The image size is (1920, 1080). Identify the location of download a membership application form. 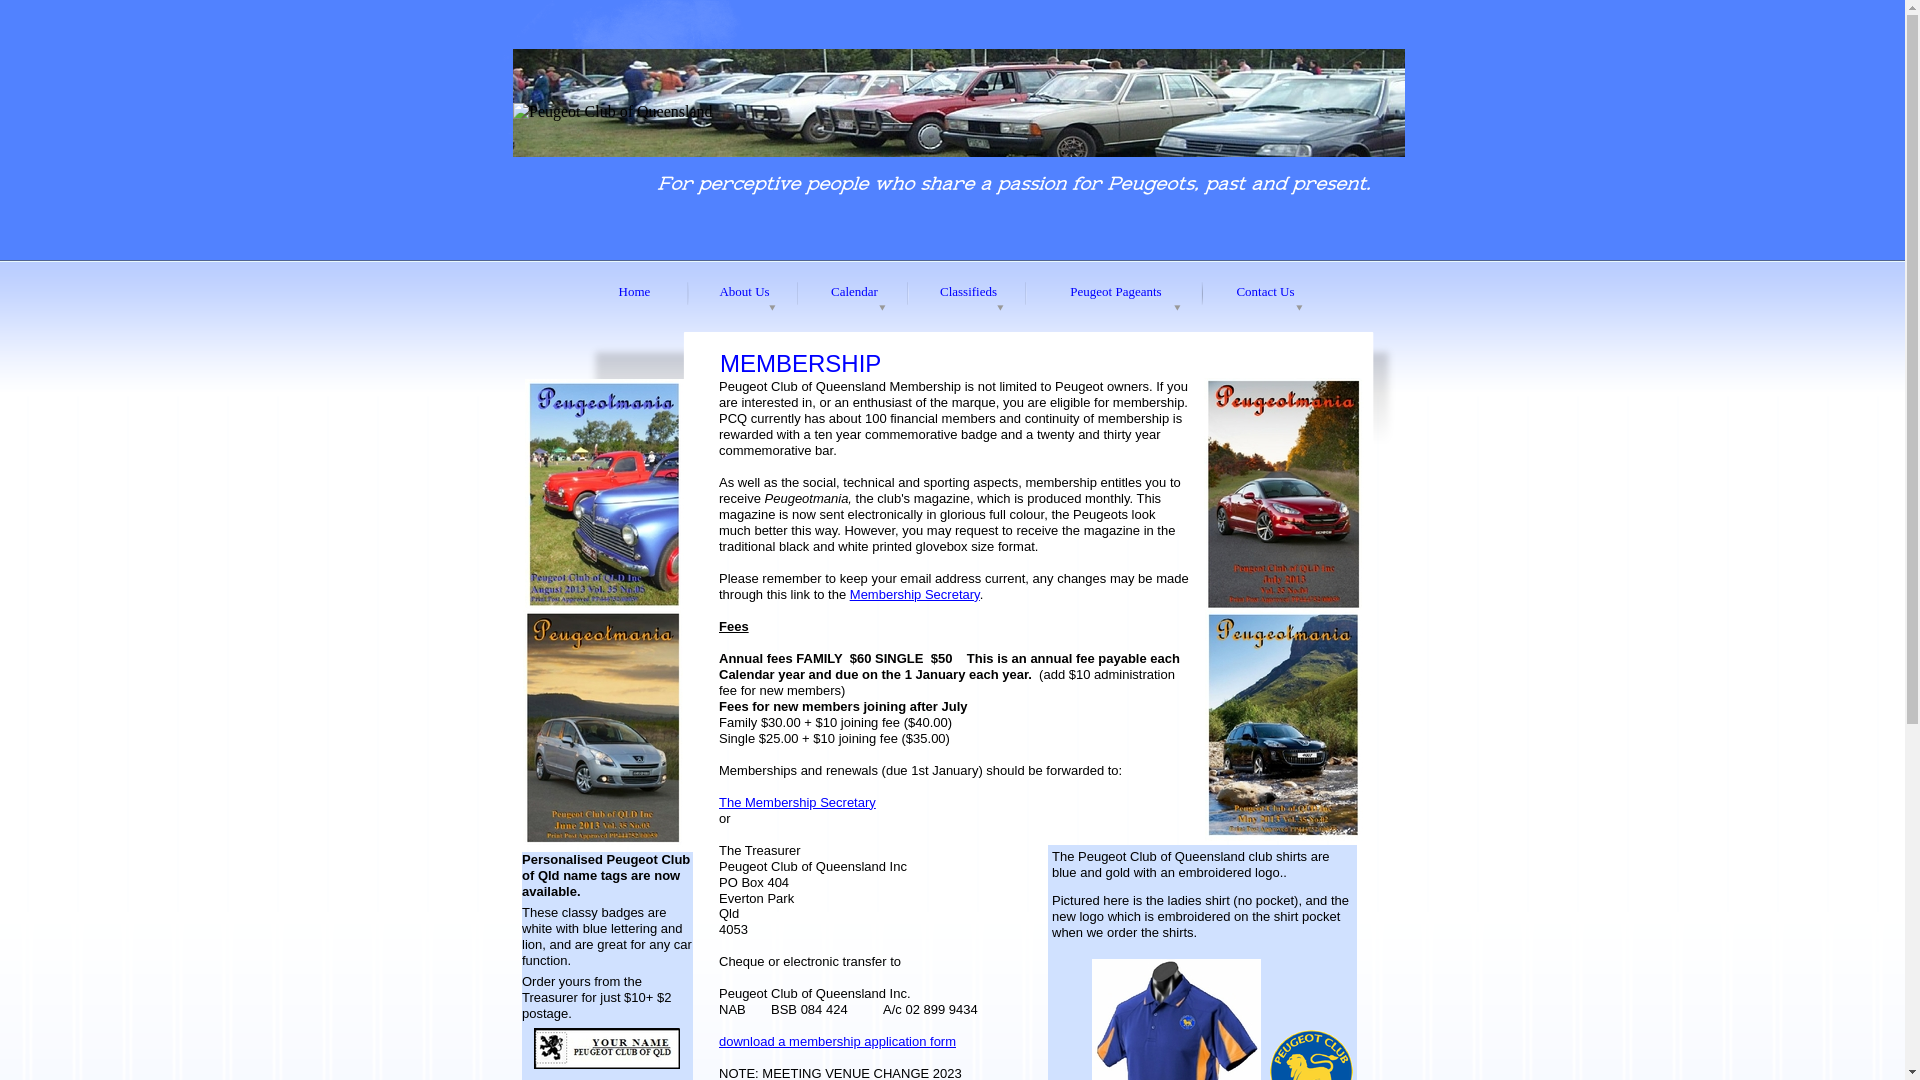
(838, 1042).